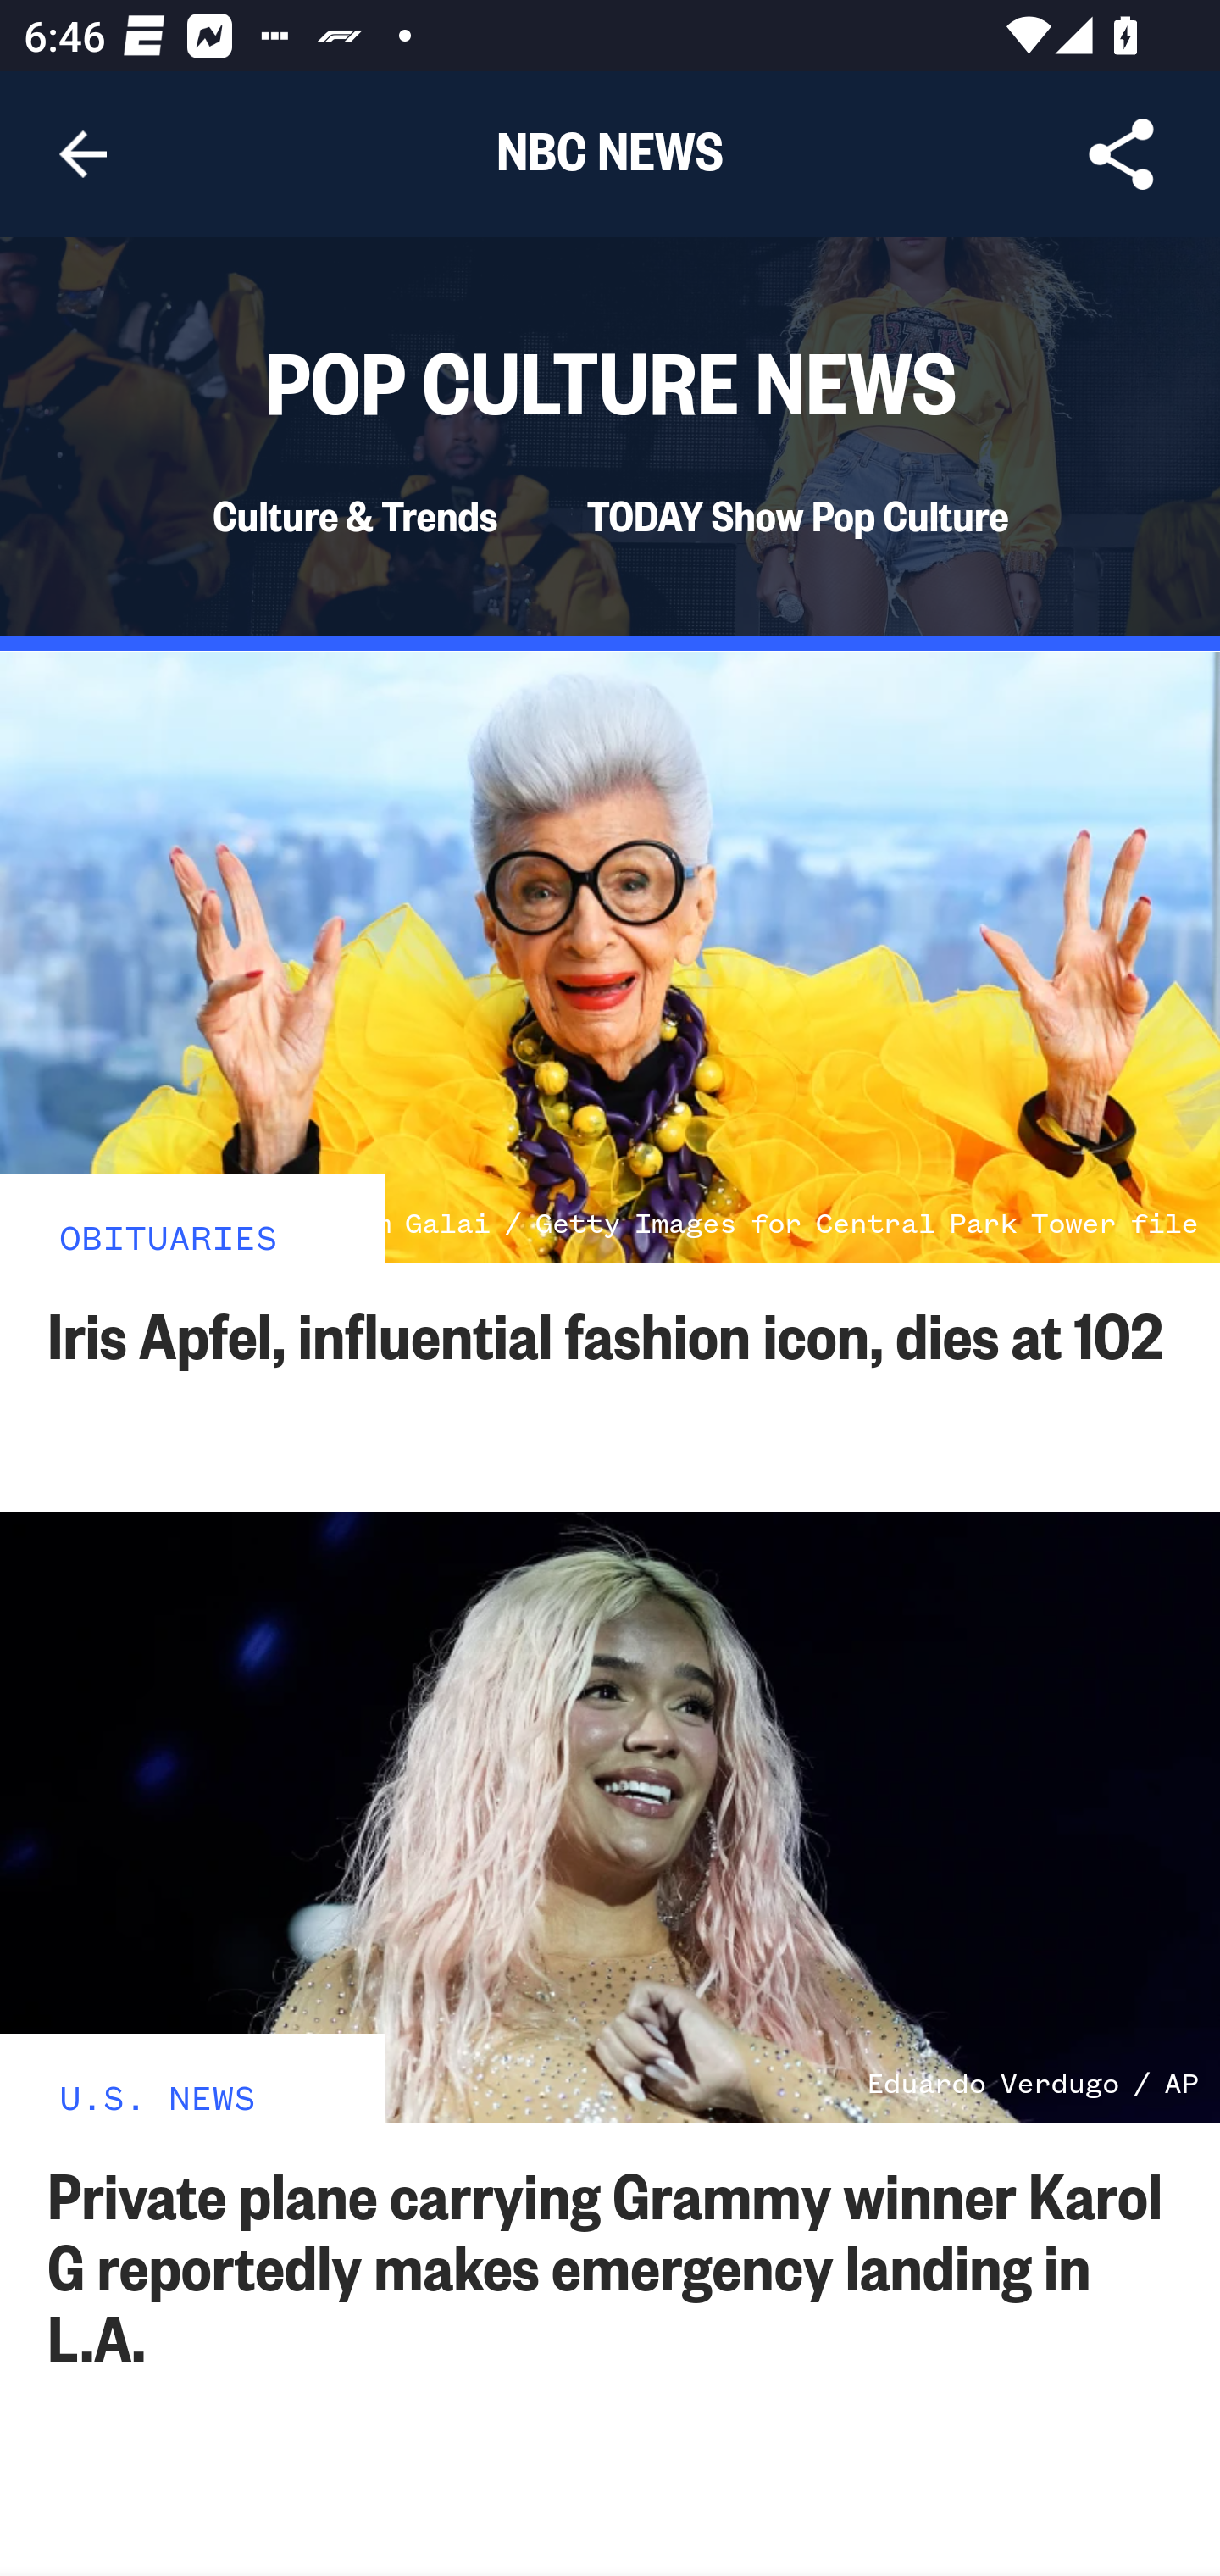 The image size is (1220, 2576). I want to click on Navigate up, so click(83, 154).